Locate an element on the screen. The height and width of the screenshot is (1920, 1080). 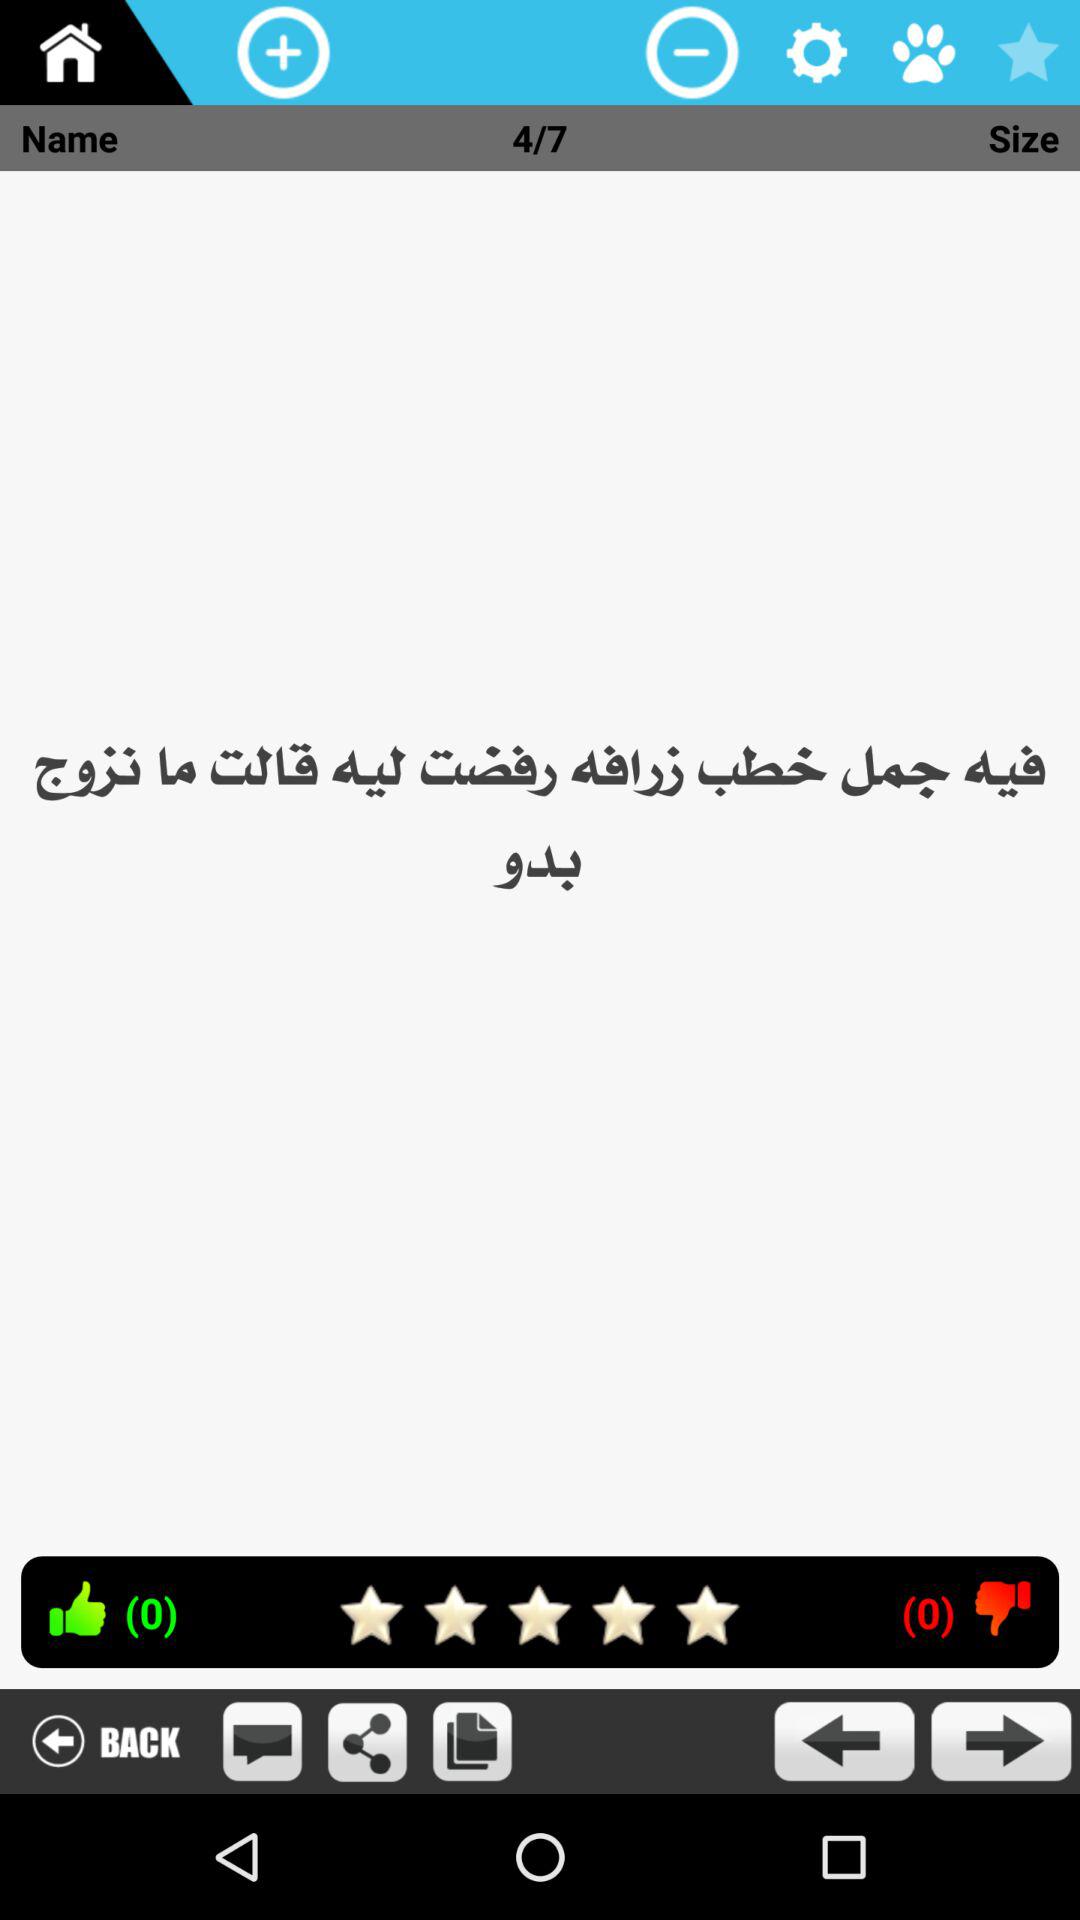
like the article is located at coordinates (76, 1608).